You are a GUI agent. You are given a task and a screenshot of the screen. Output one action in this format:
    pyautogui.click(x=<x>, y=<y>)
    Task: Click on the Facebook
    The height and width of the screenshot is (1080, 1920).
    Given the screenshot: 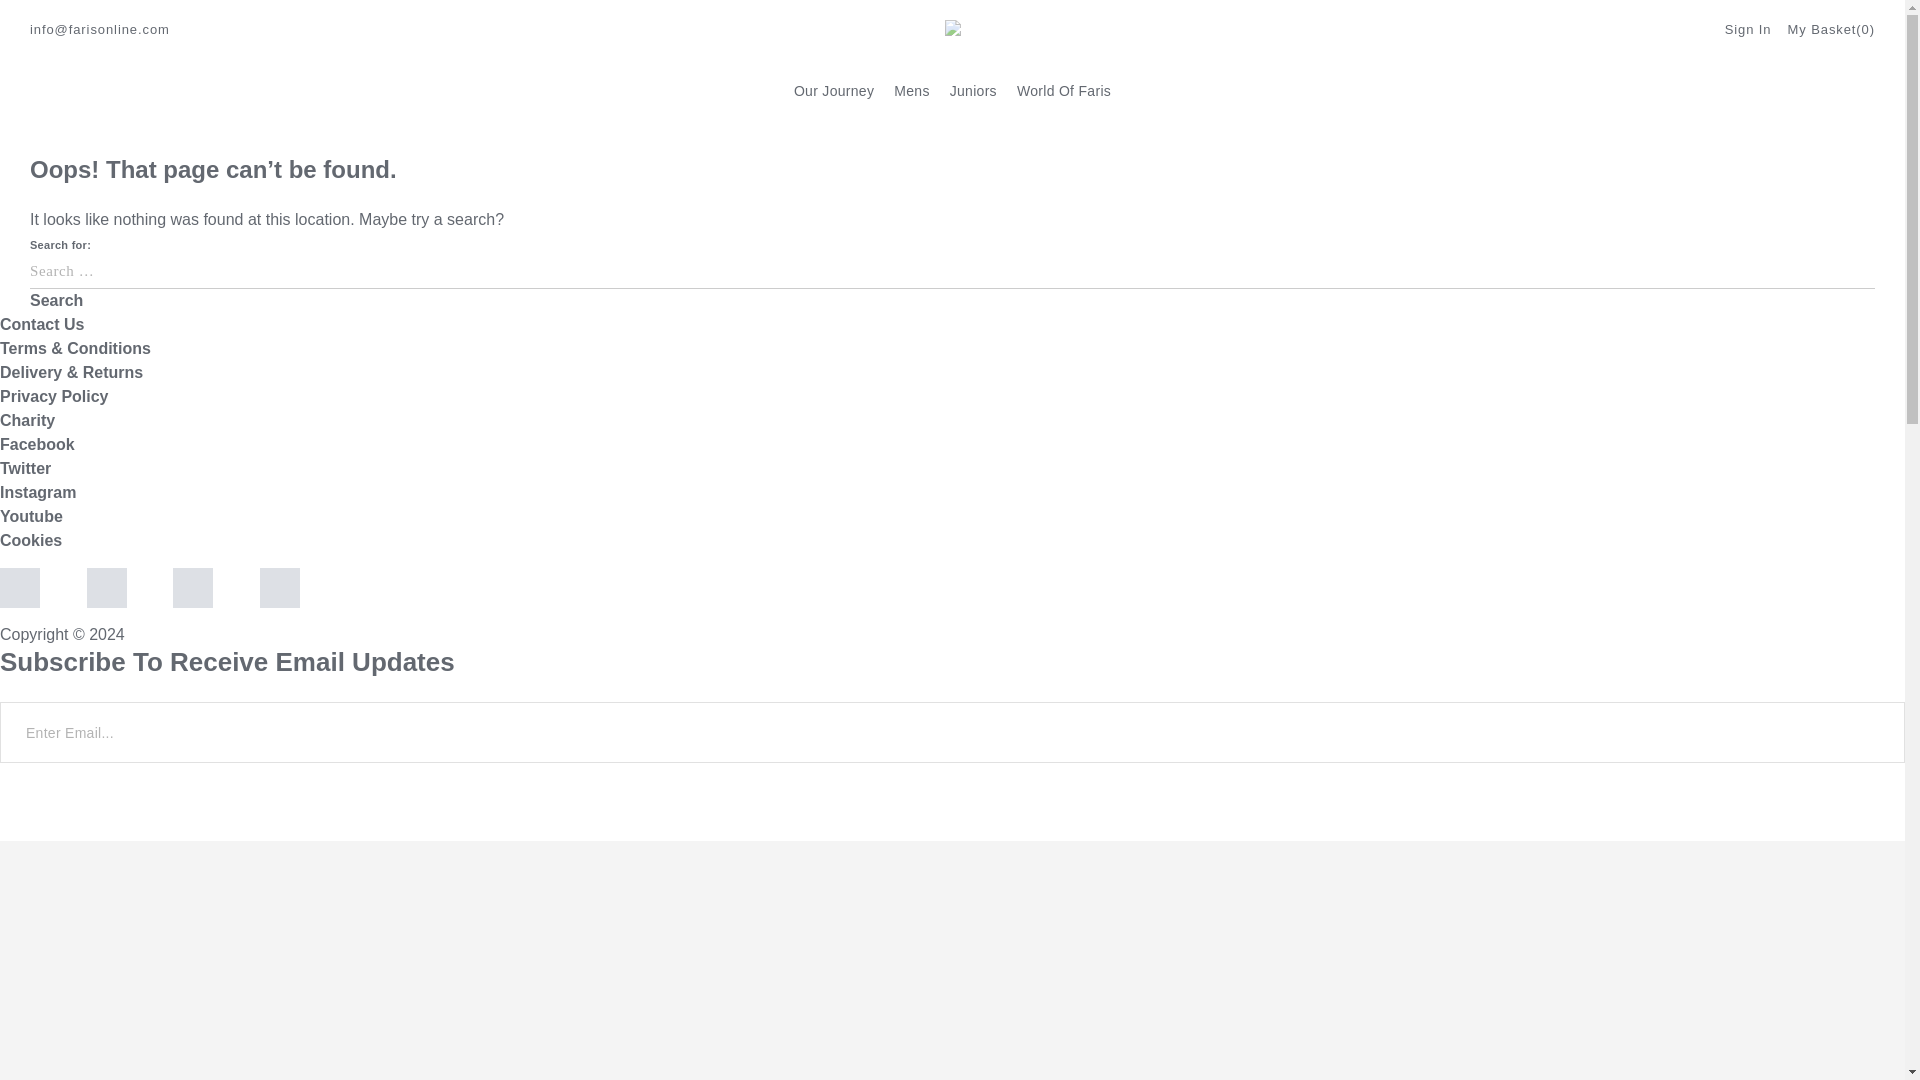 What is the action you would take?
    pyautogui.click(x=37, y=444)
    